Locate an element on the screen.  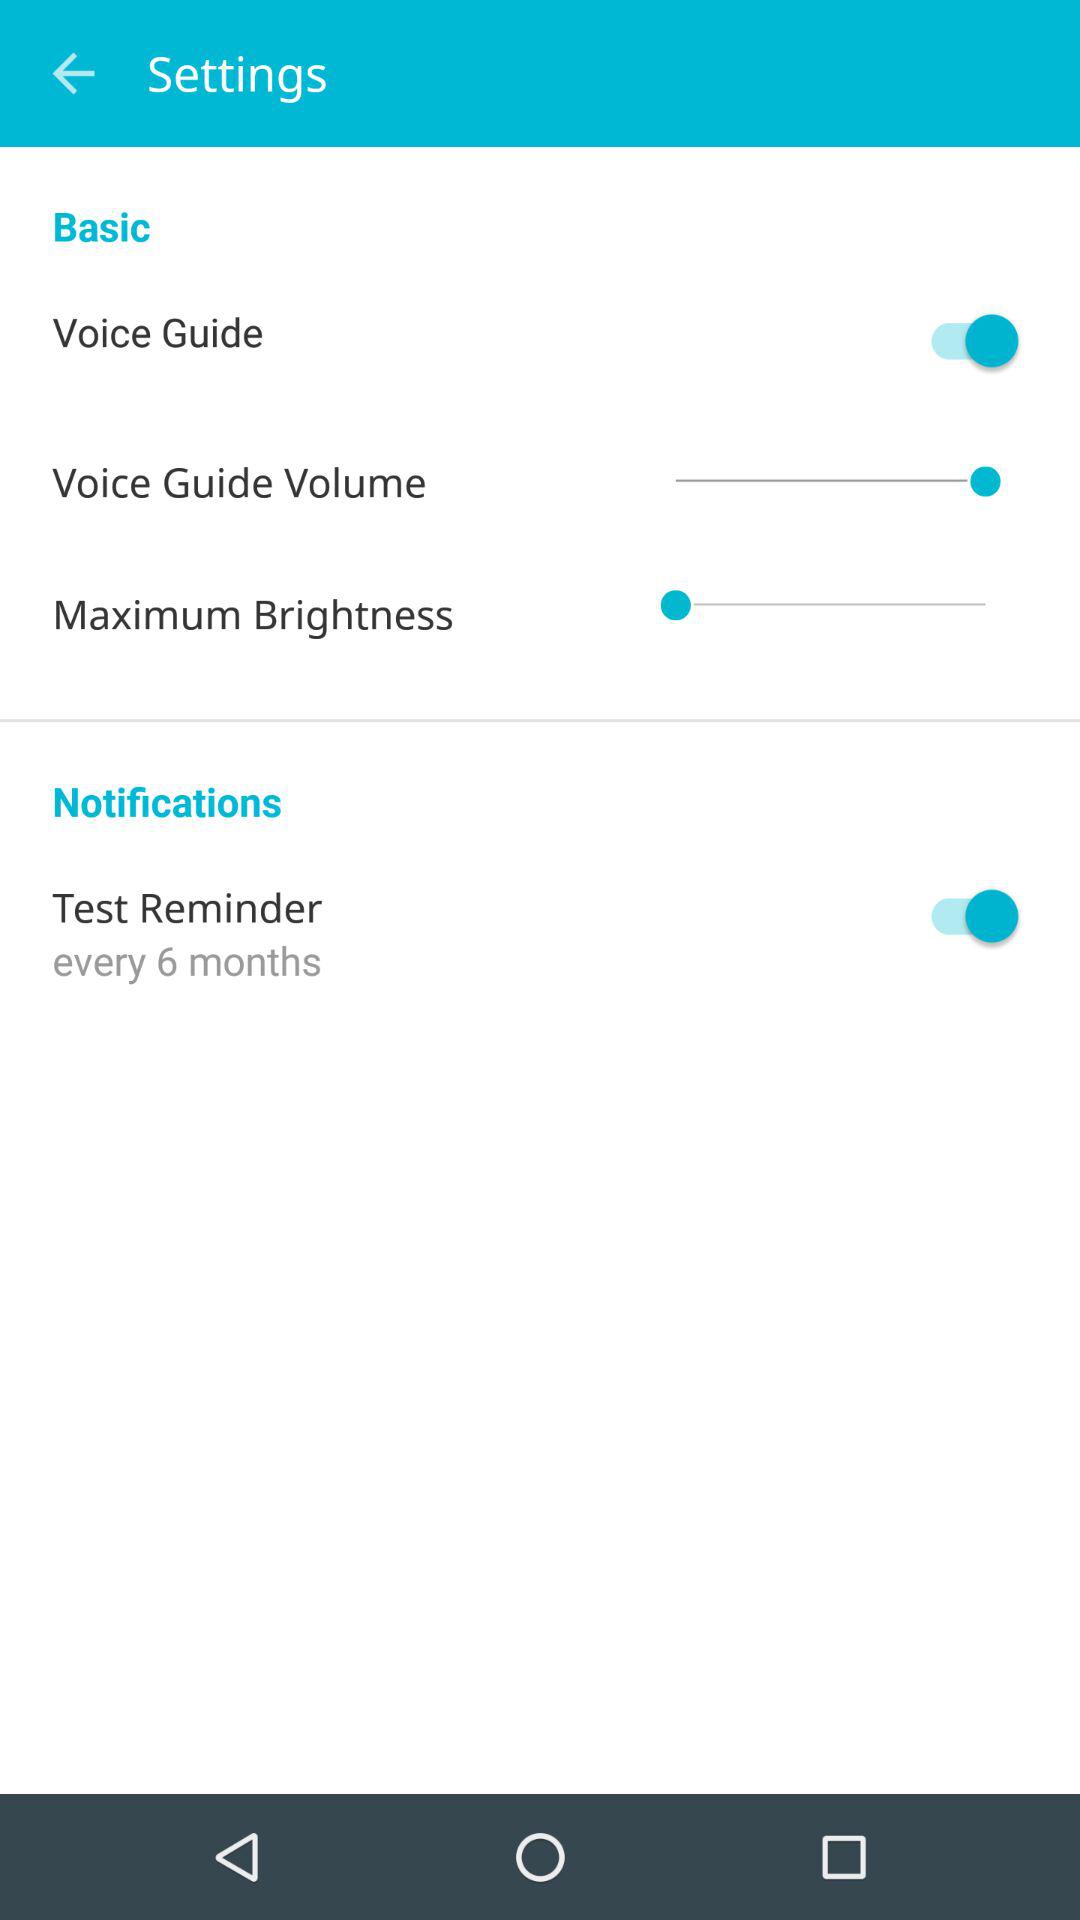
select icon to the left of settings icon is located at coordinates (73, 74).